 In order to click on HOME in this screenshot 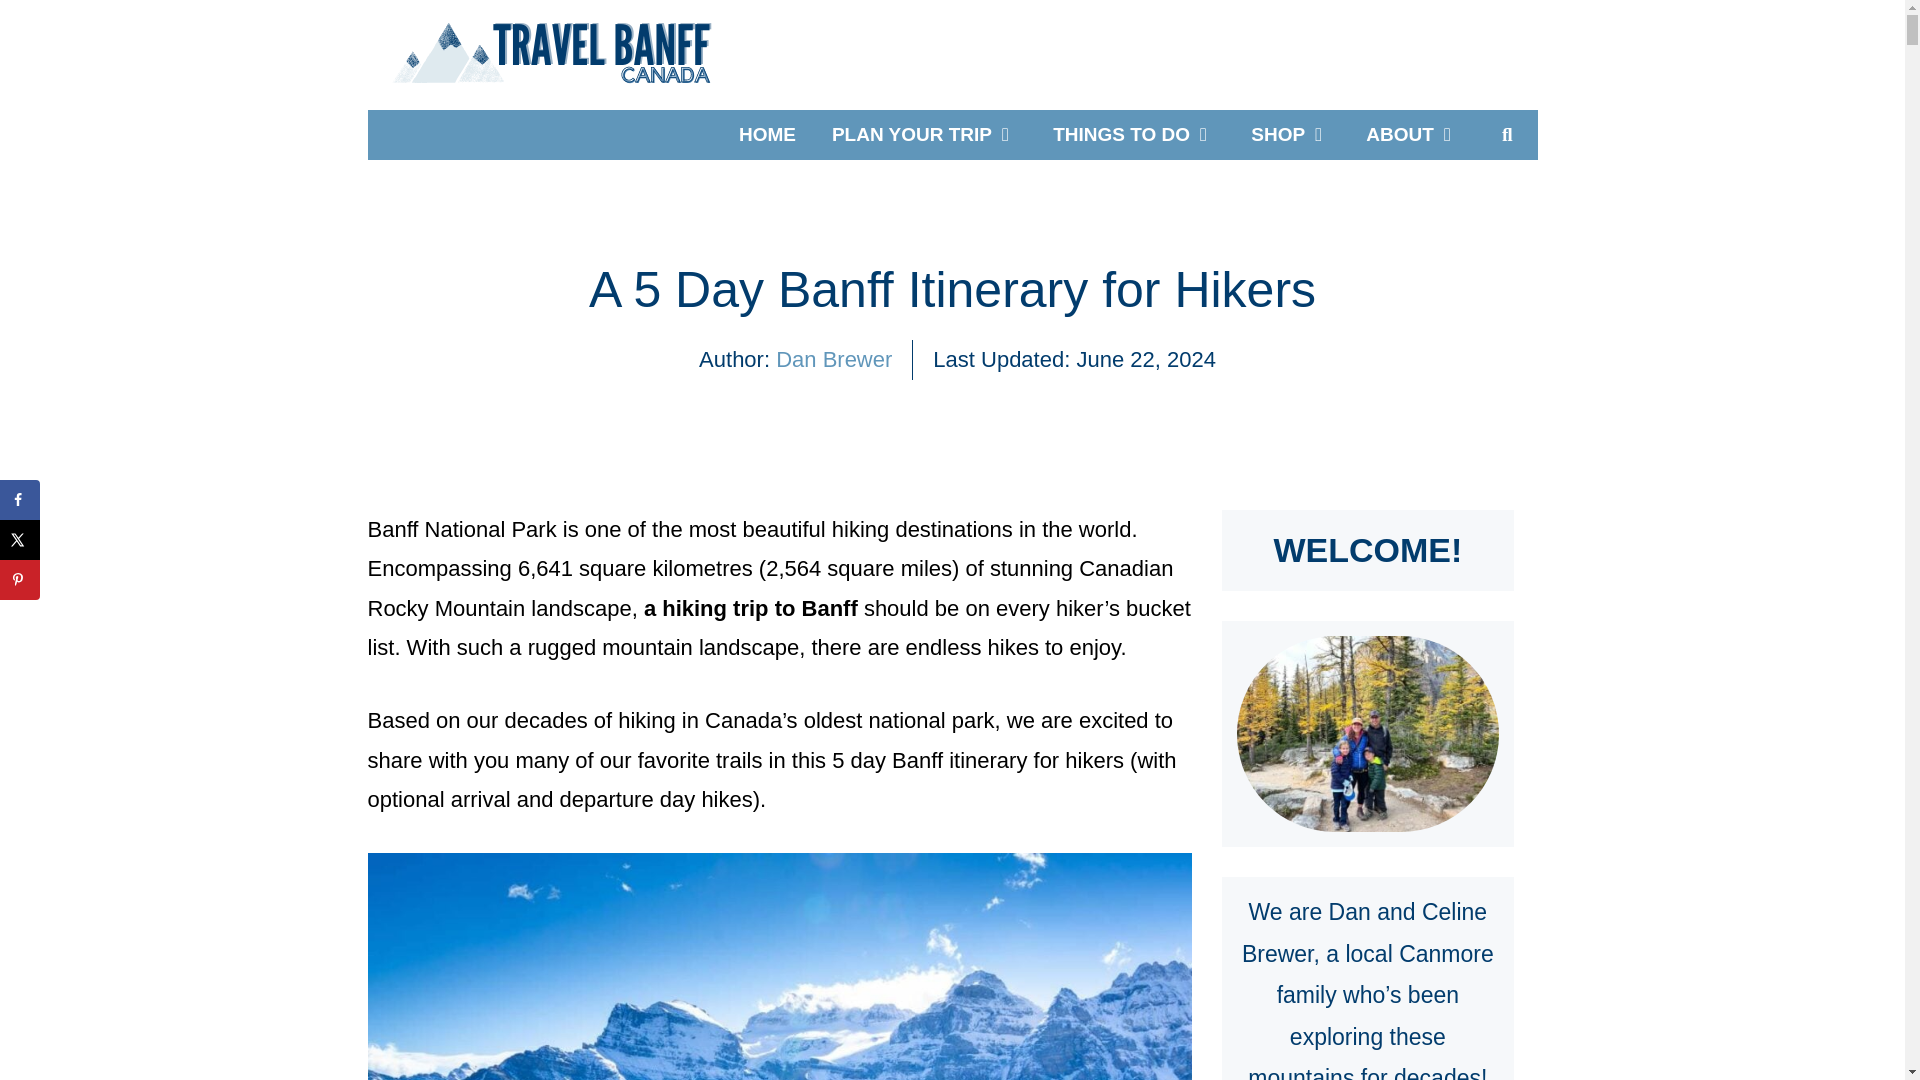, I will do `click(768, 134)`.